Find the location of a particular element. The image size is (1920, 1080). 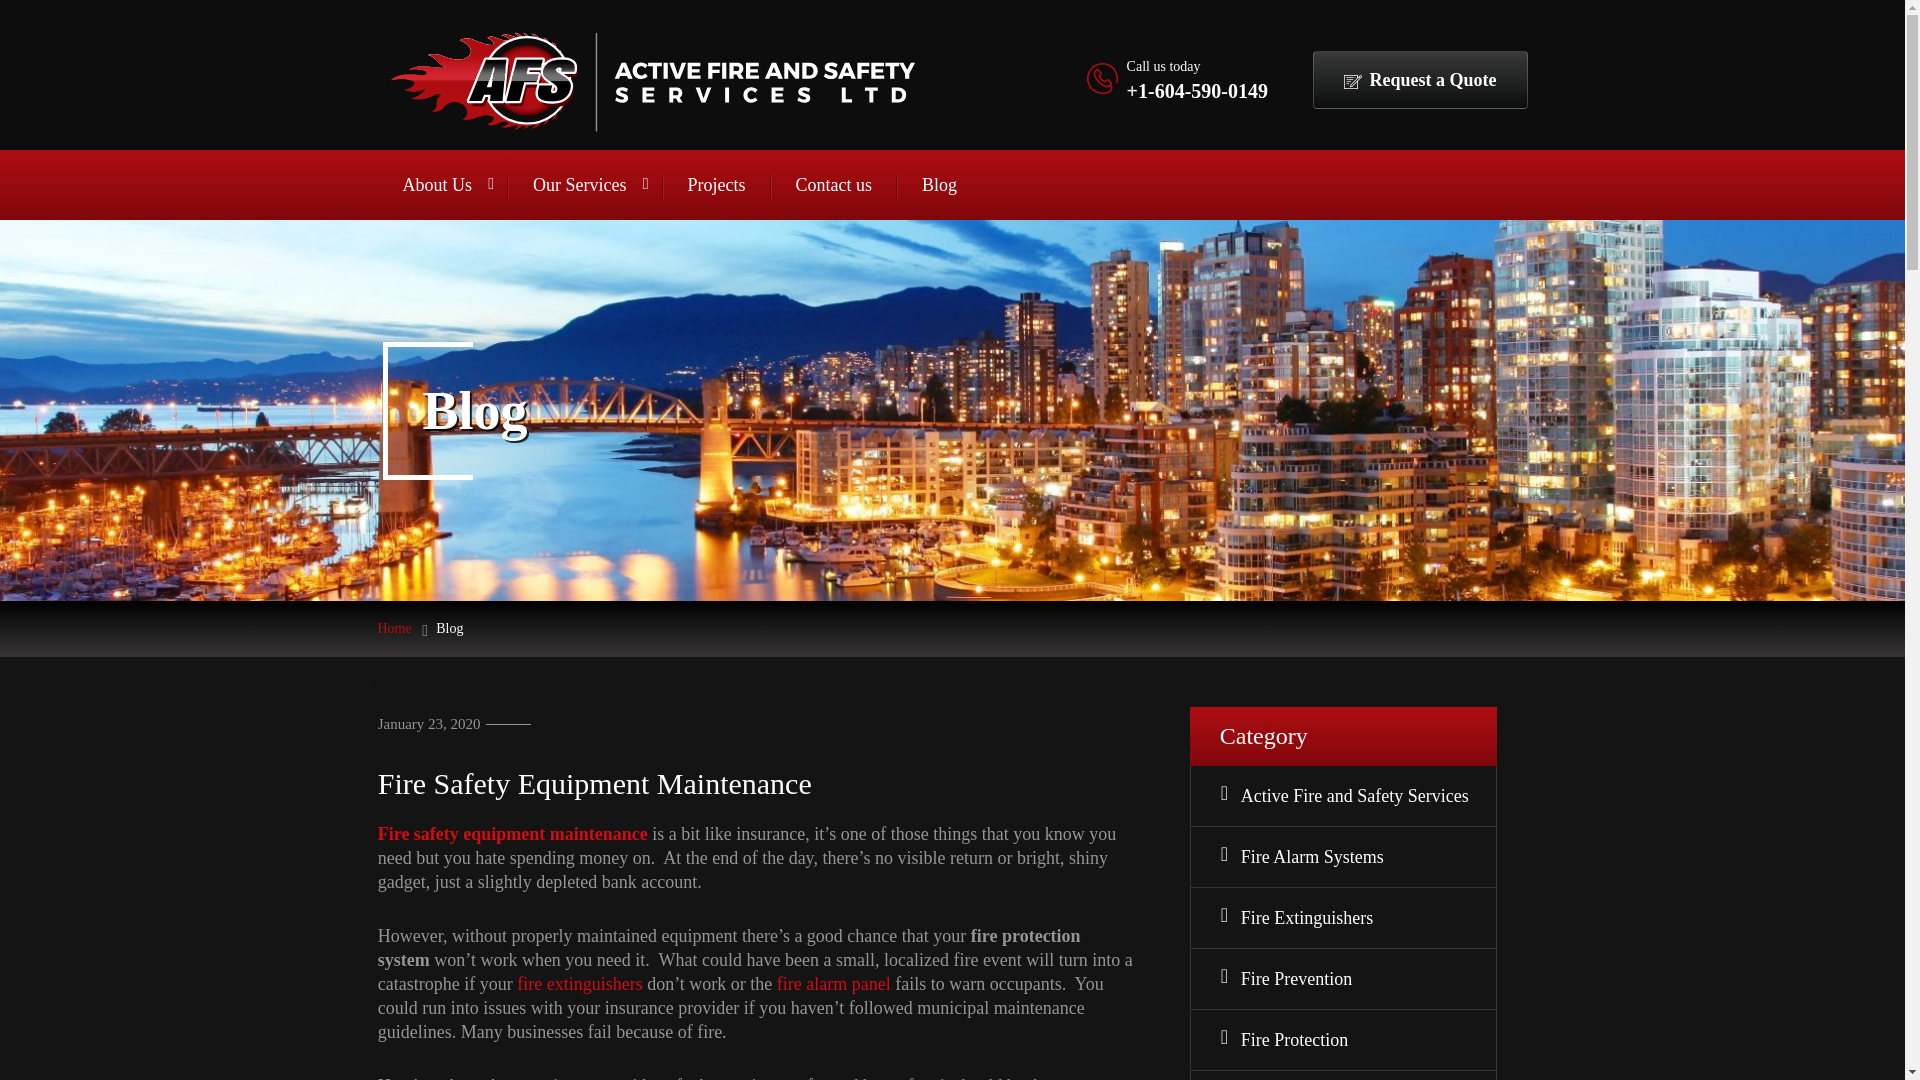

Request a Quote is located at coordinates (1418, 80).